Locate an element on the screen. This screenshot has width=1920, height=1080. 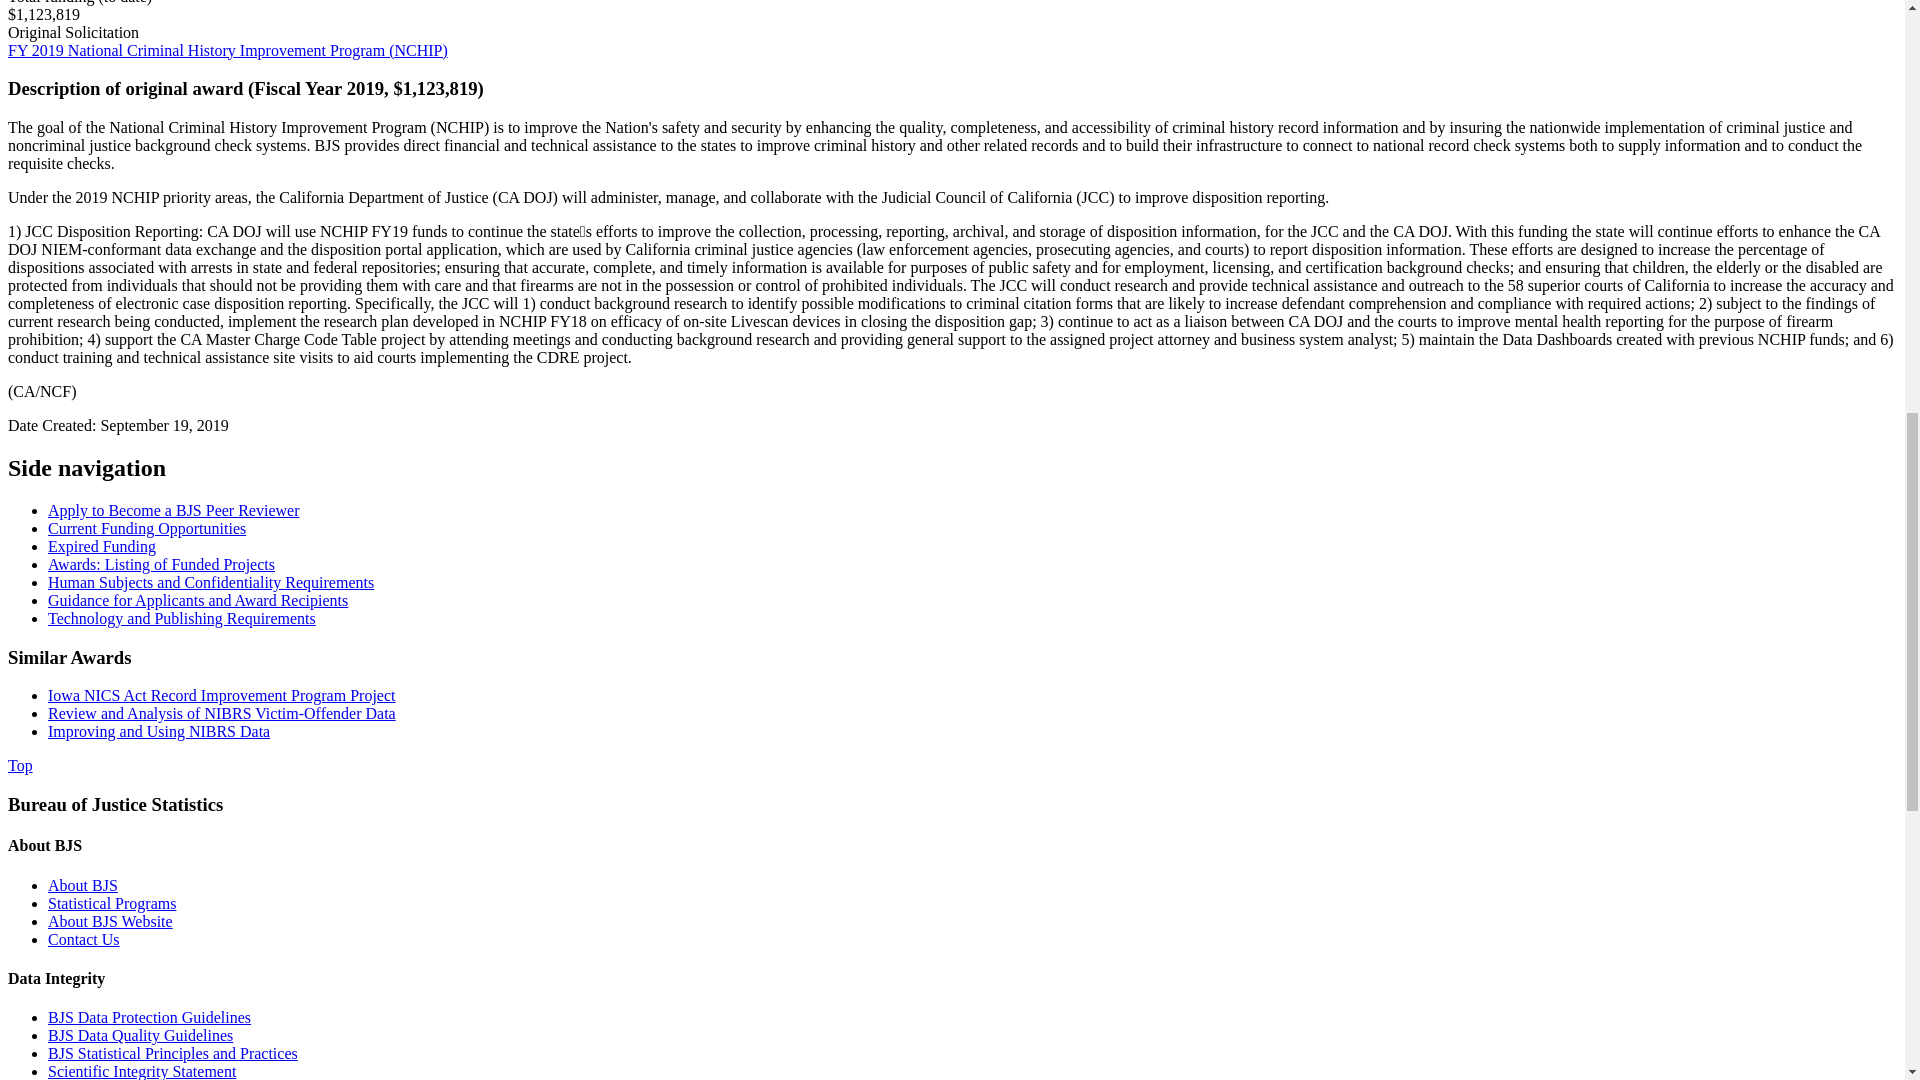
Current Funding Opportunities is located at coordinates (146, 528).